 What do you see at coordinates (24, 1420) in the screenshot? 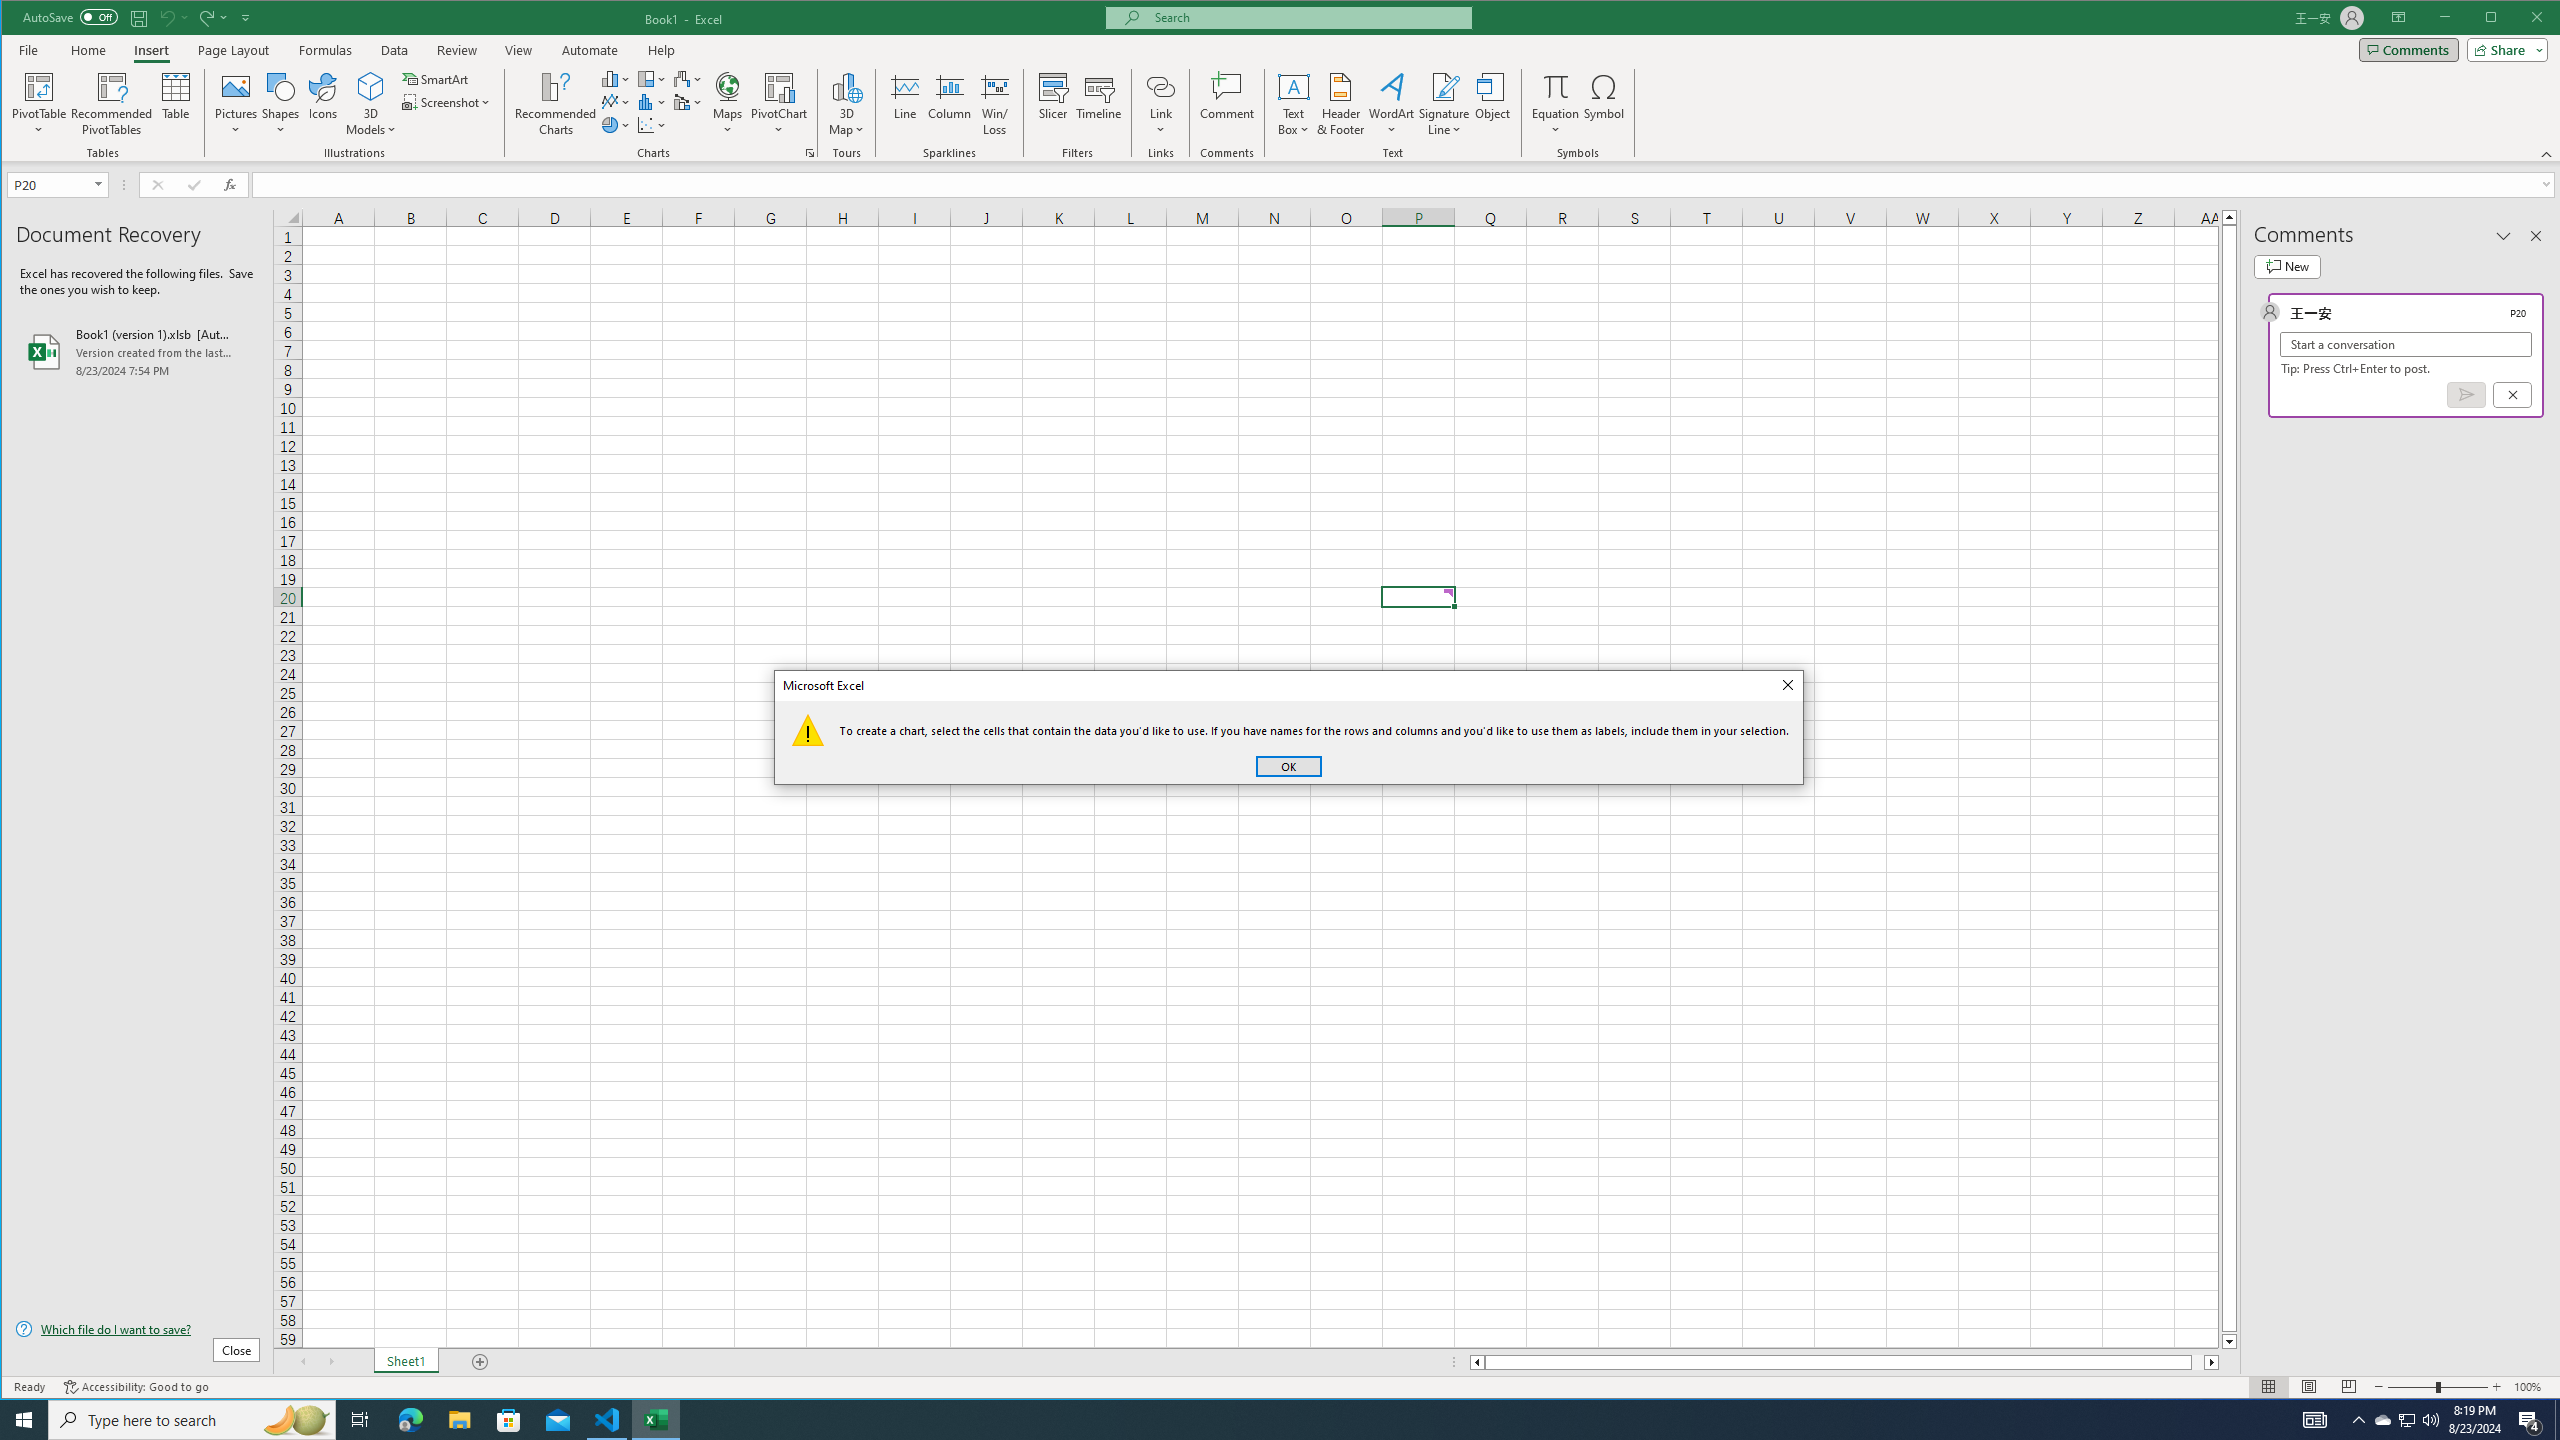
I see `Start` at bounding box center [24, 1420].